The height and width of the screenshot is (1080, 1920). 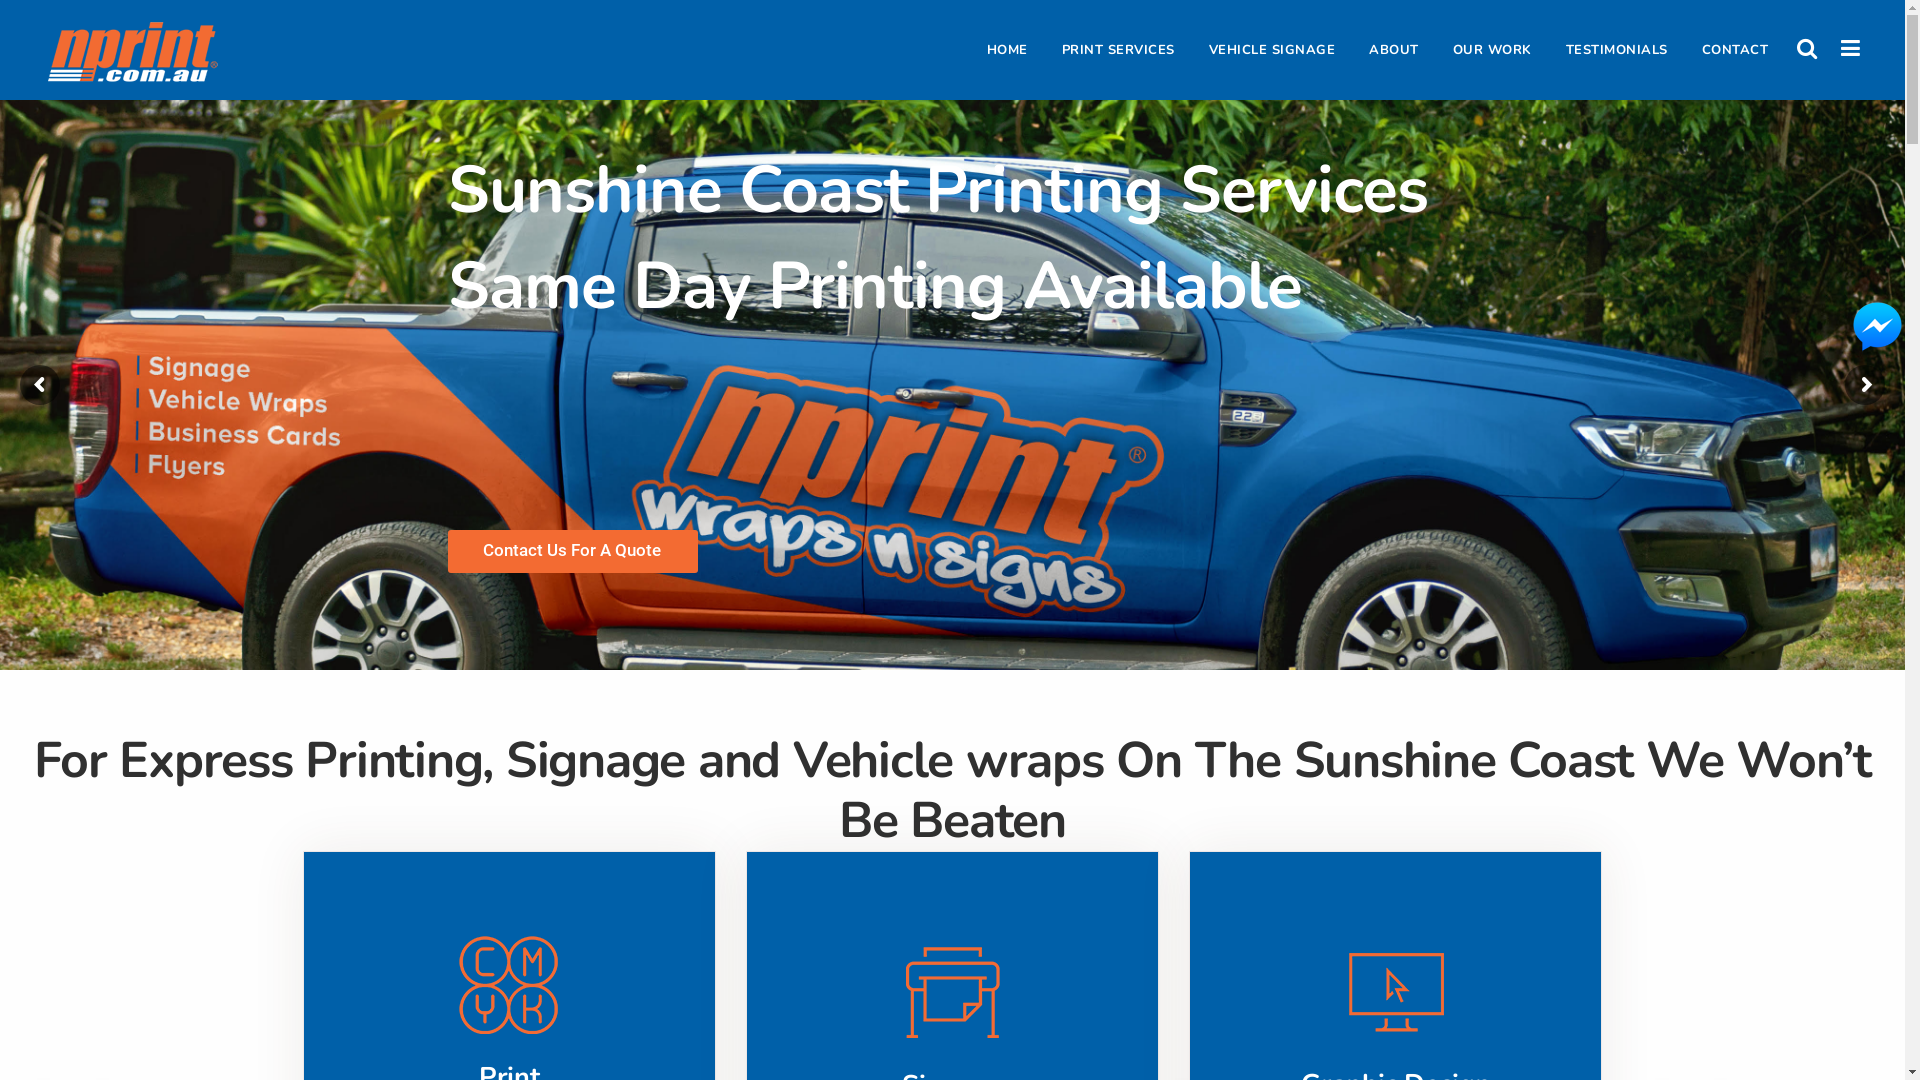 I want to click on CONTACT, so click(x=1734, y=50).